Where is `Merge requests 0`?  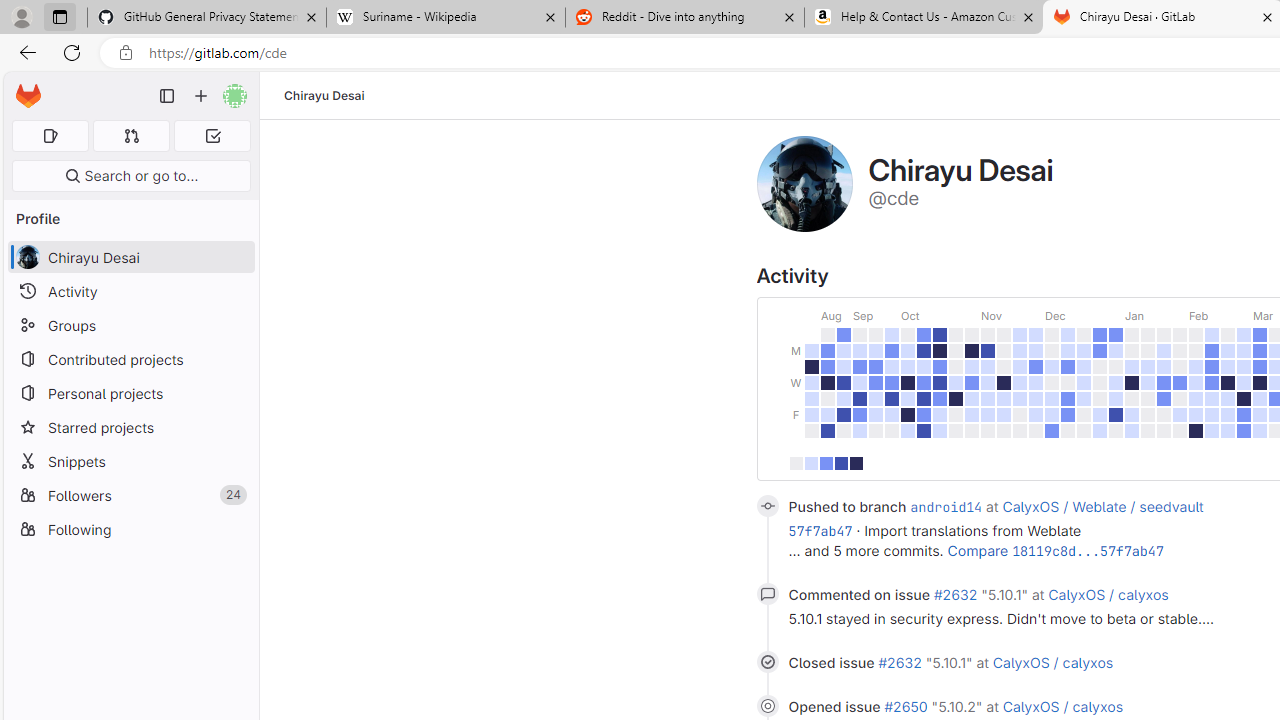
Merge requests 0 is located at coordinates (132, 136).